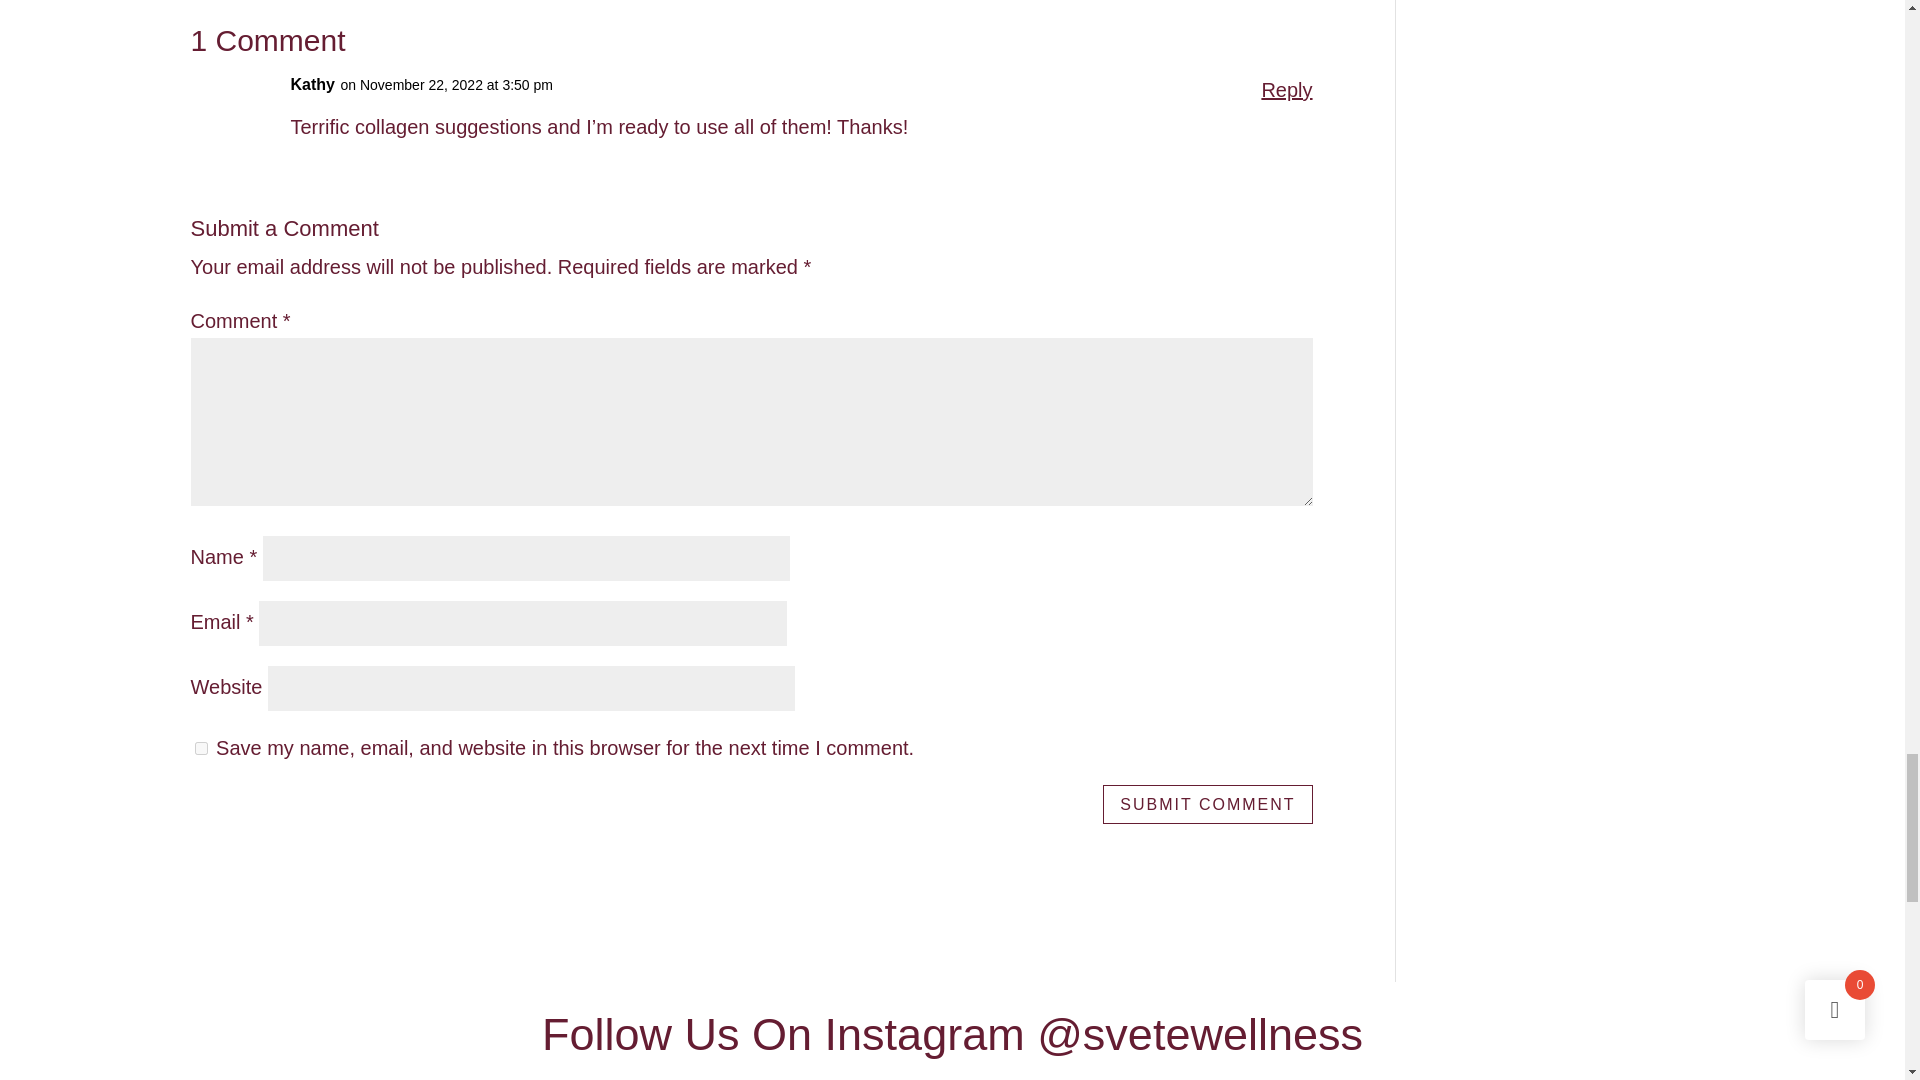 Image resolution: width=1920 pixels, height=1080 pixels. What do you see at coordinates (1206, 804) in the screenshot?
I see `Submit Comment` at bounding box center [1206, 804].